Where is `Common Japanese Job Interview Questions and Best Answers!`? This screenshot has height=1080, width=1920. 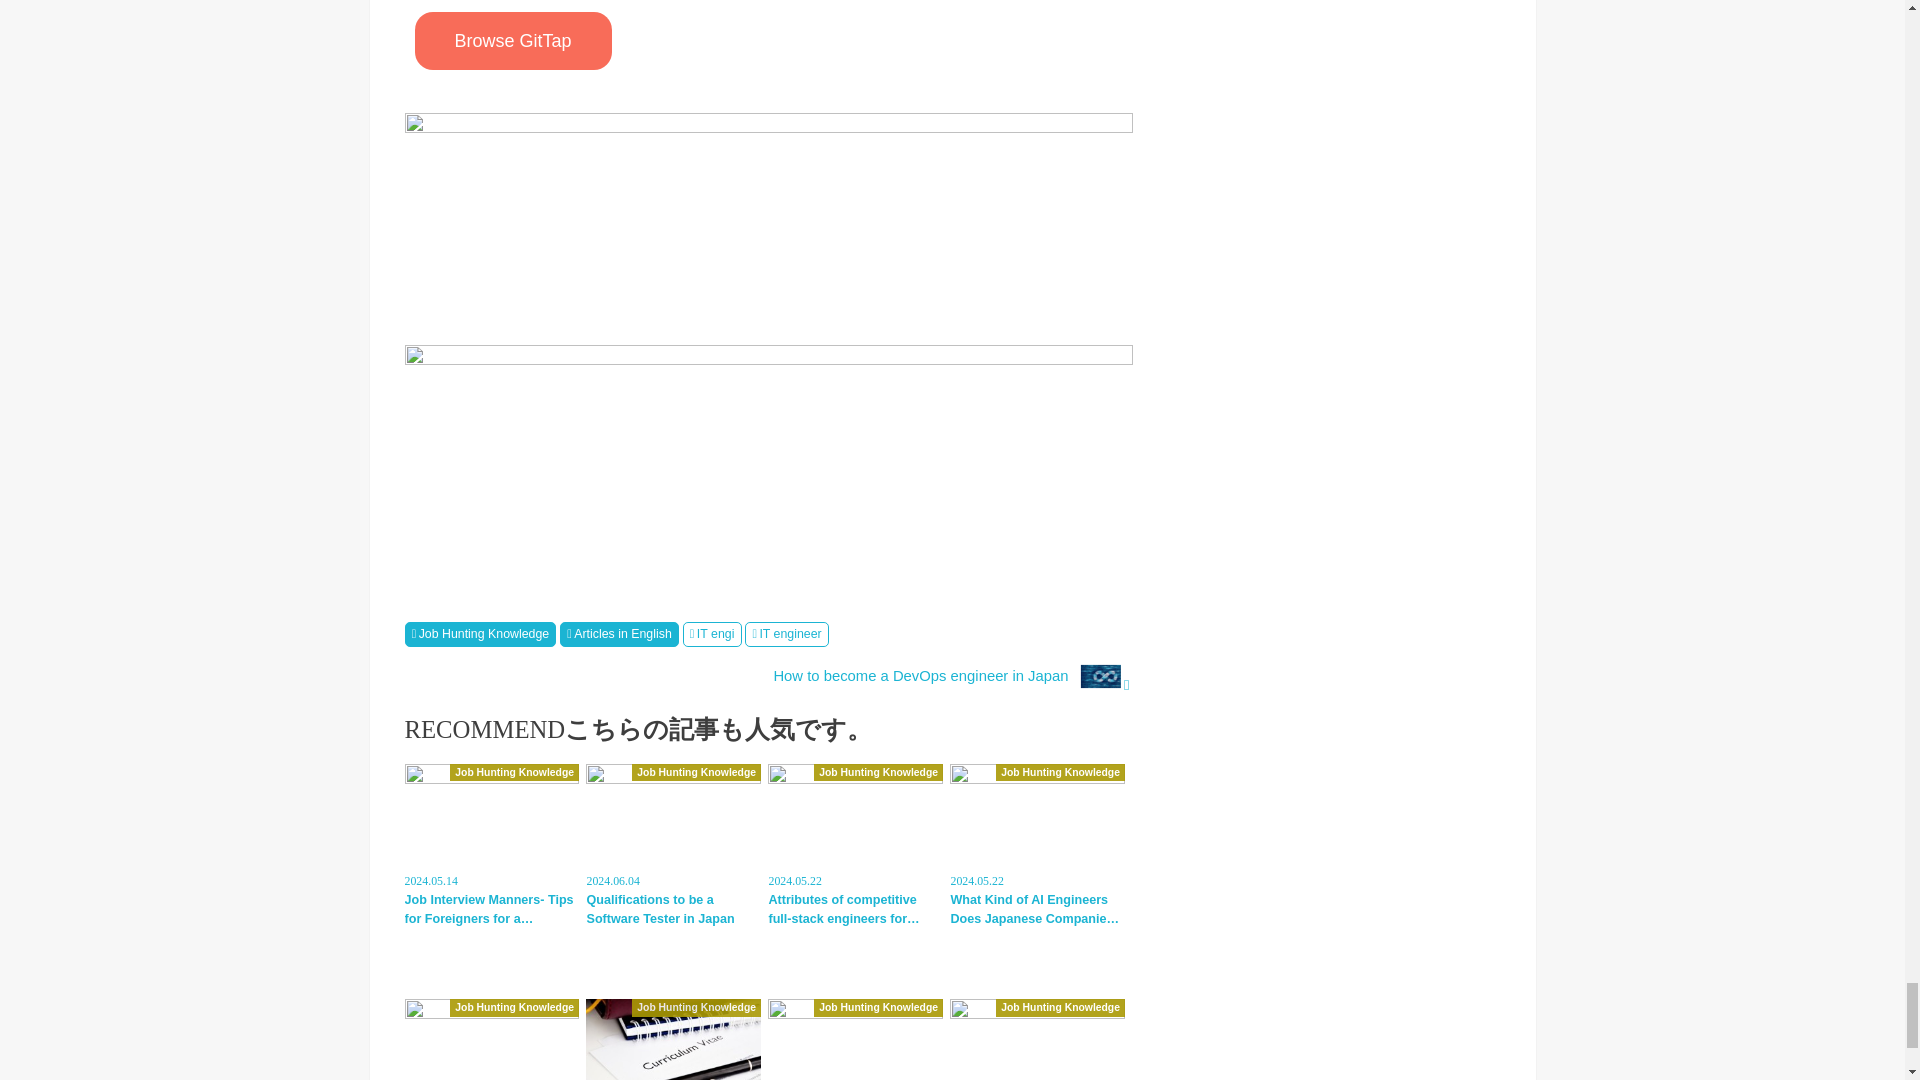 Common Japanese Job Interview Questions and Best Answers! is located at coordinates (855, 1040).